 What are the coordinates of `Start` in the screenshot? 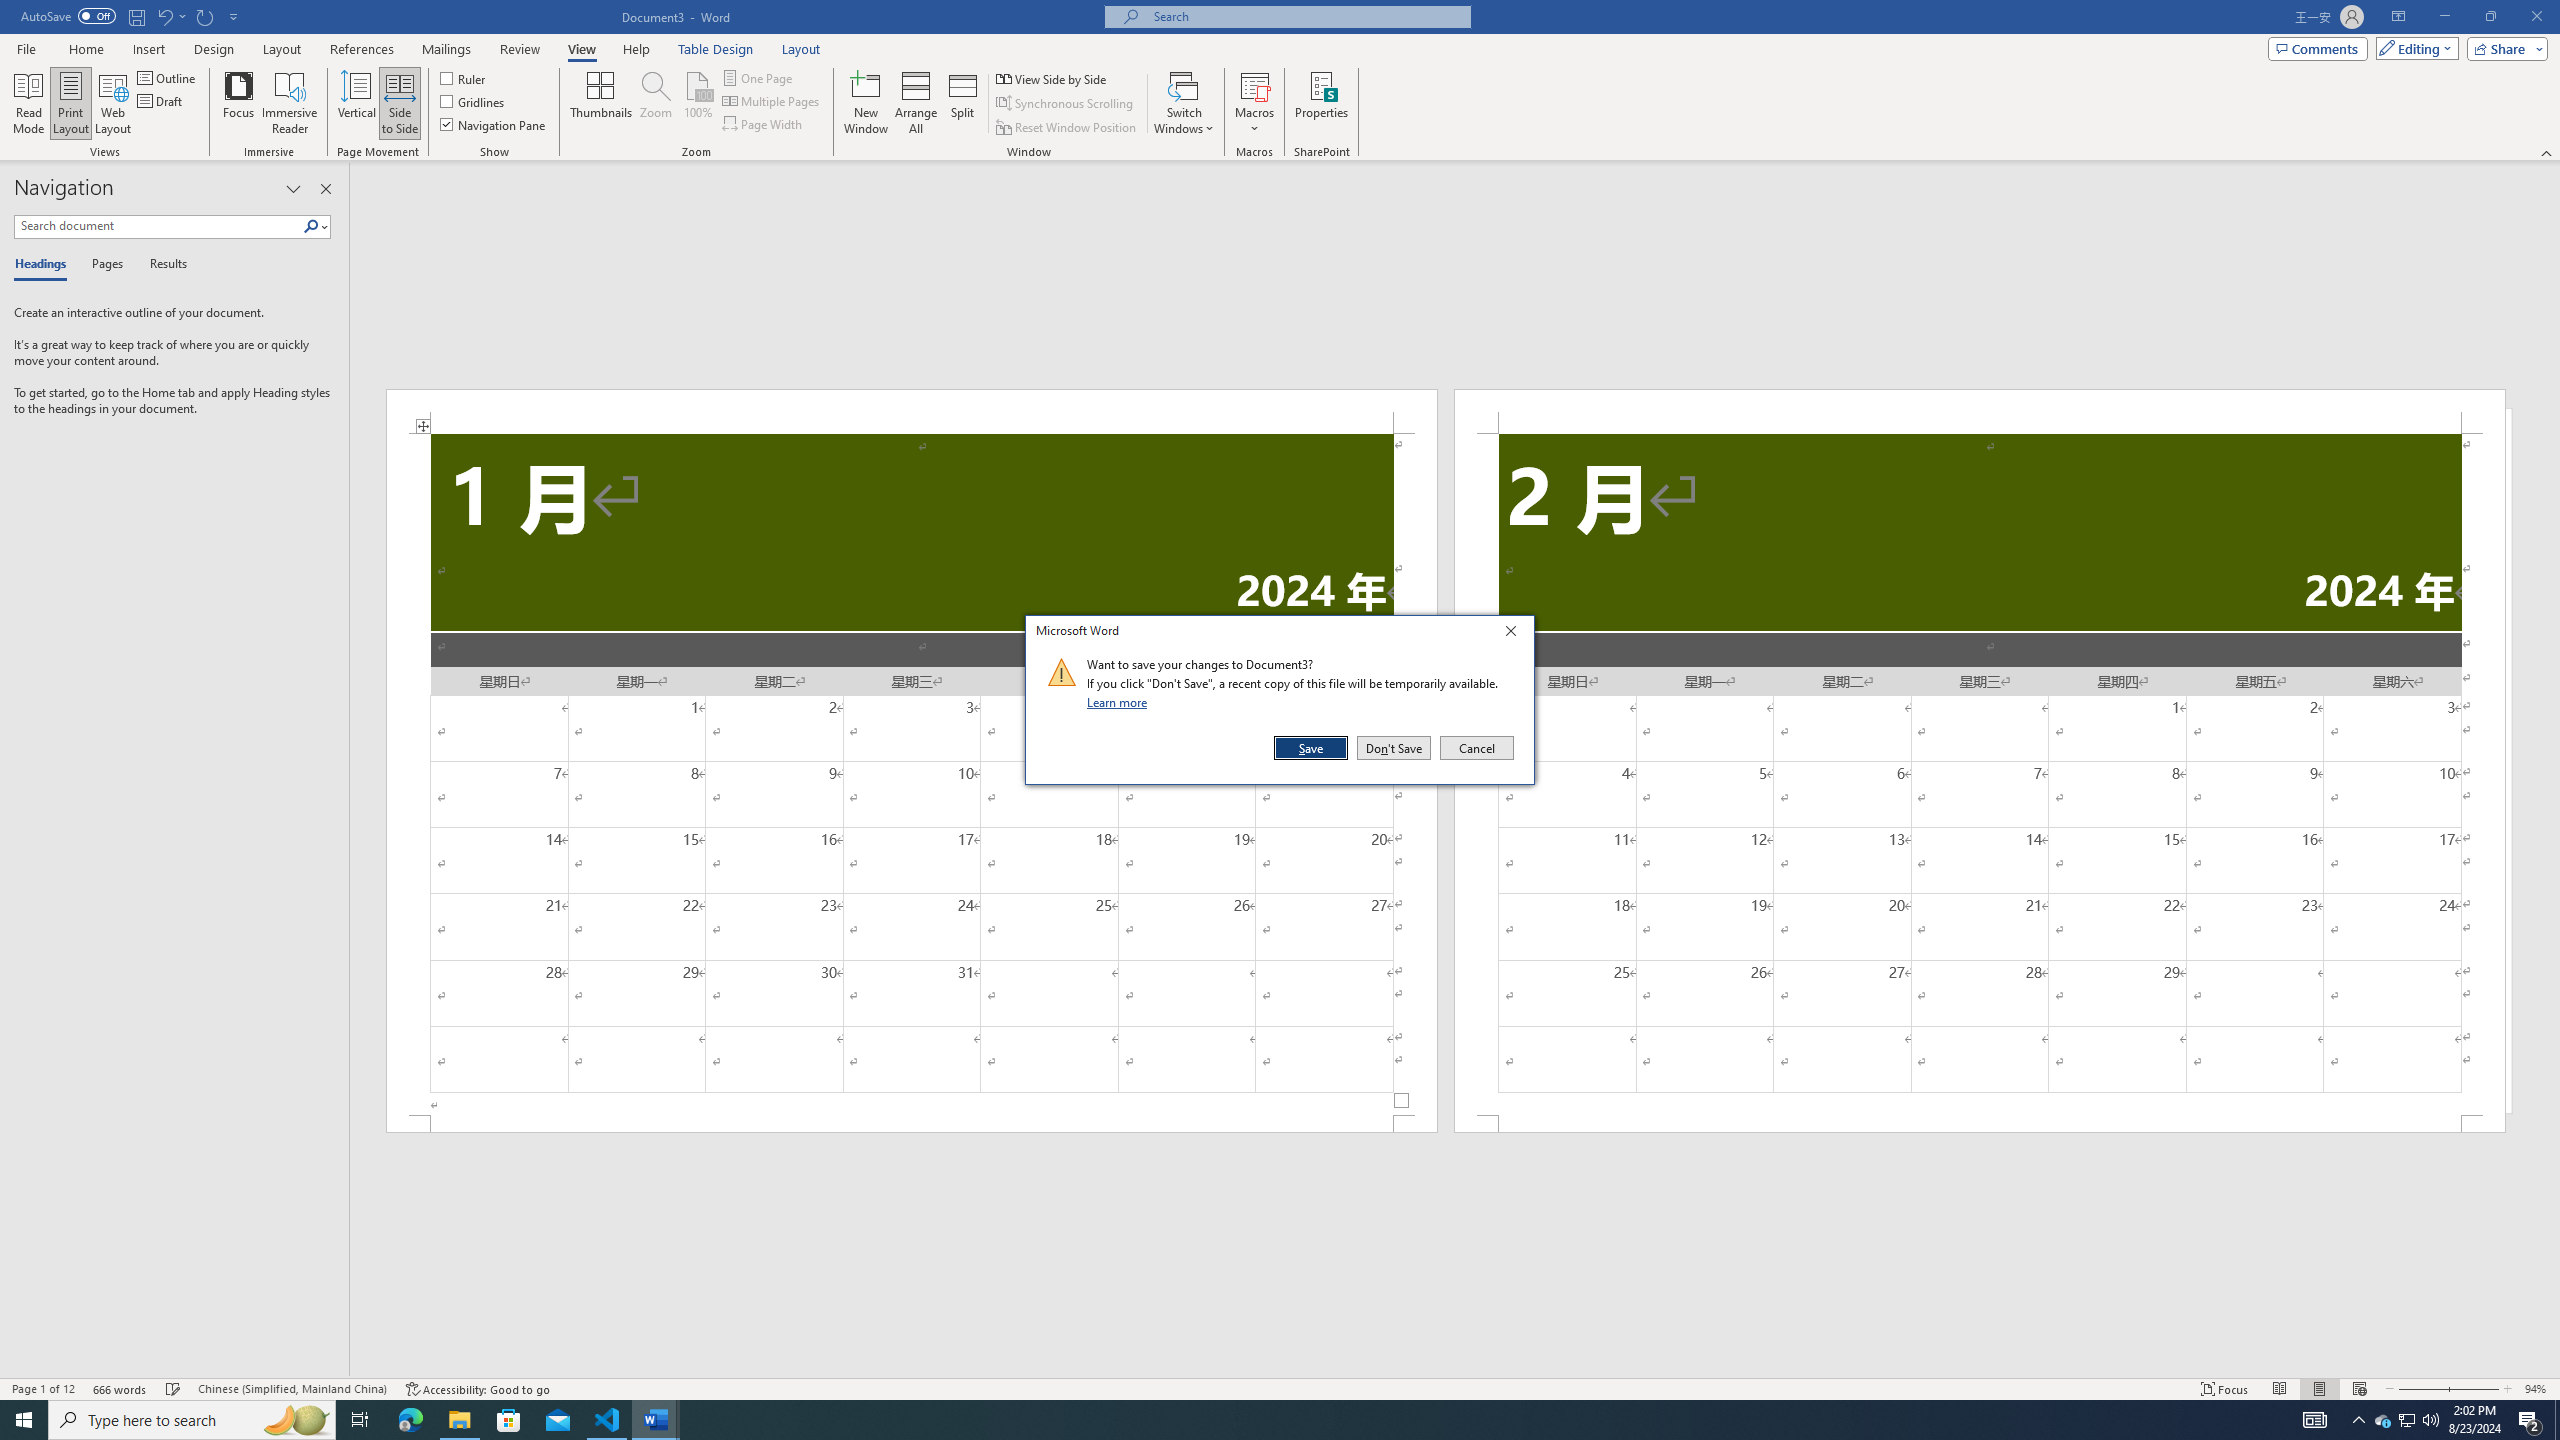 It's located at (24, 1420).